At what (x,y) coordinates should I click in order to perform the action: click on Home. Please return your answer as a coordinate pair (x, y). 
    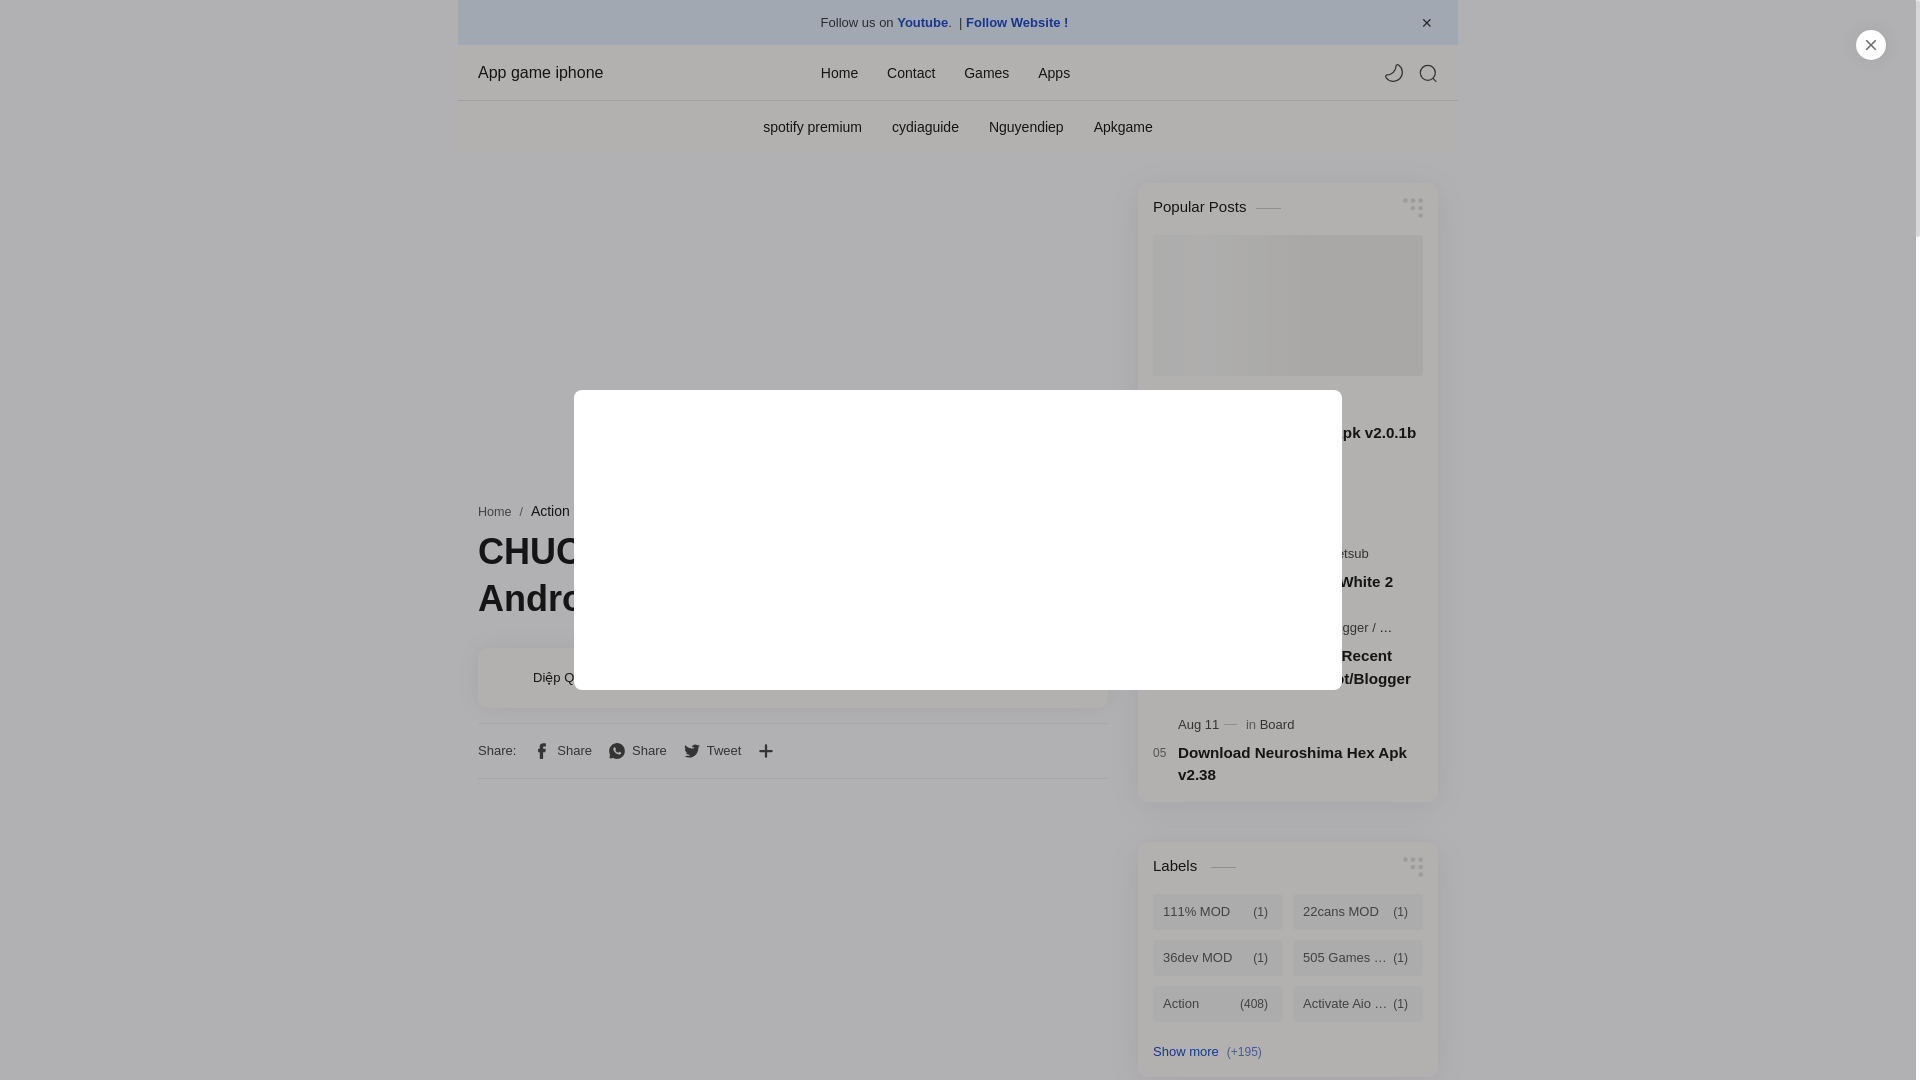
    Looking at the image, I should click on (840, 71).